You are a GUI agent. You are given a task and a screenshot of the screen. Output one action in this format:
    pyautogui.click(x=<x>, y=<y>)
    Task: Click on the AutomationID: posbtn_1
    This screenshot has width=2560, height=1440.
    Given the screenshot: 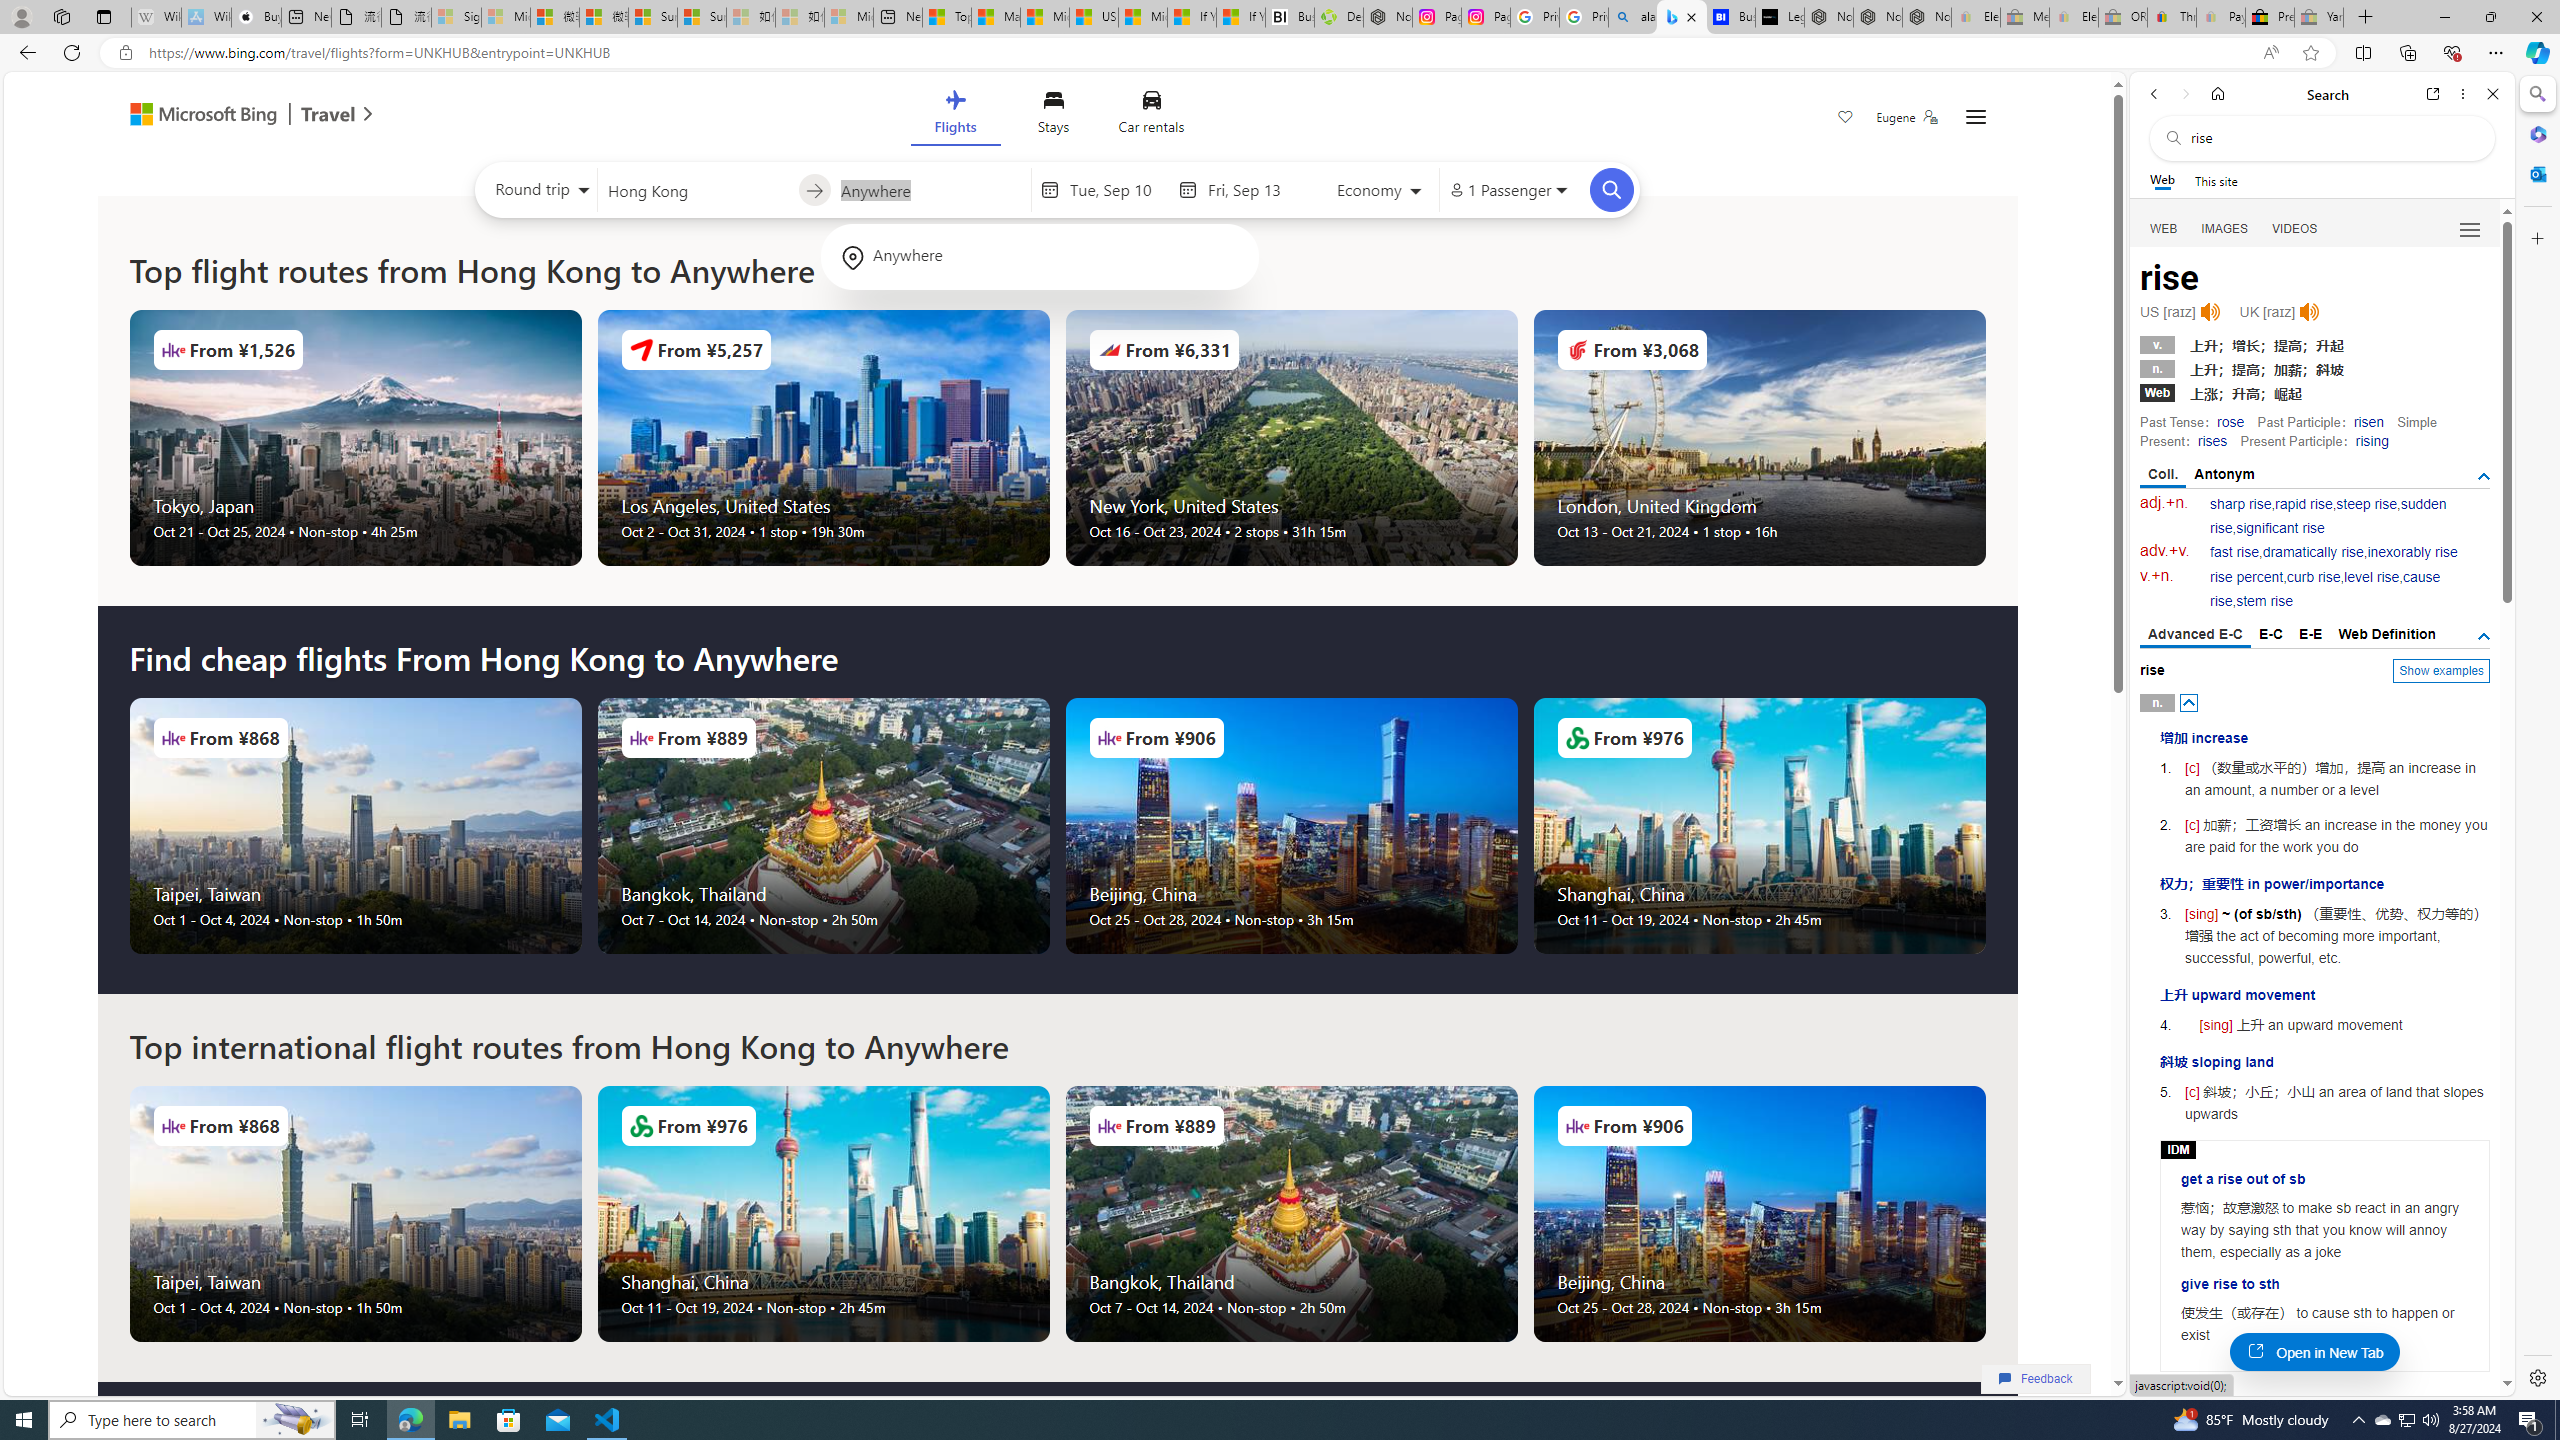 What is the action you would take?
    pyautogui.click(x=2190, y=1400)
    